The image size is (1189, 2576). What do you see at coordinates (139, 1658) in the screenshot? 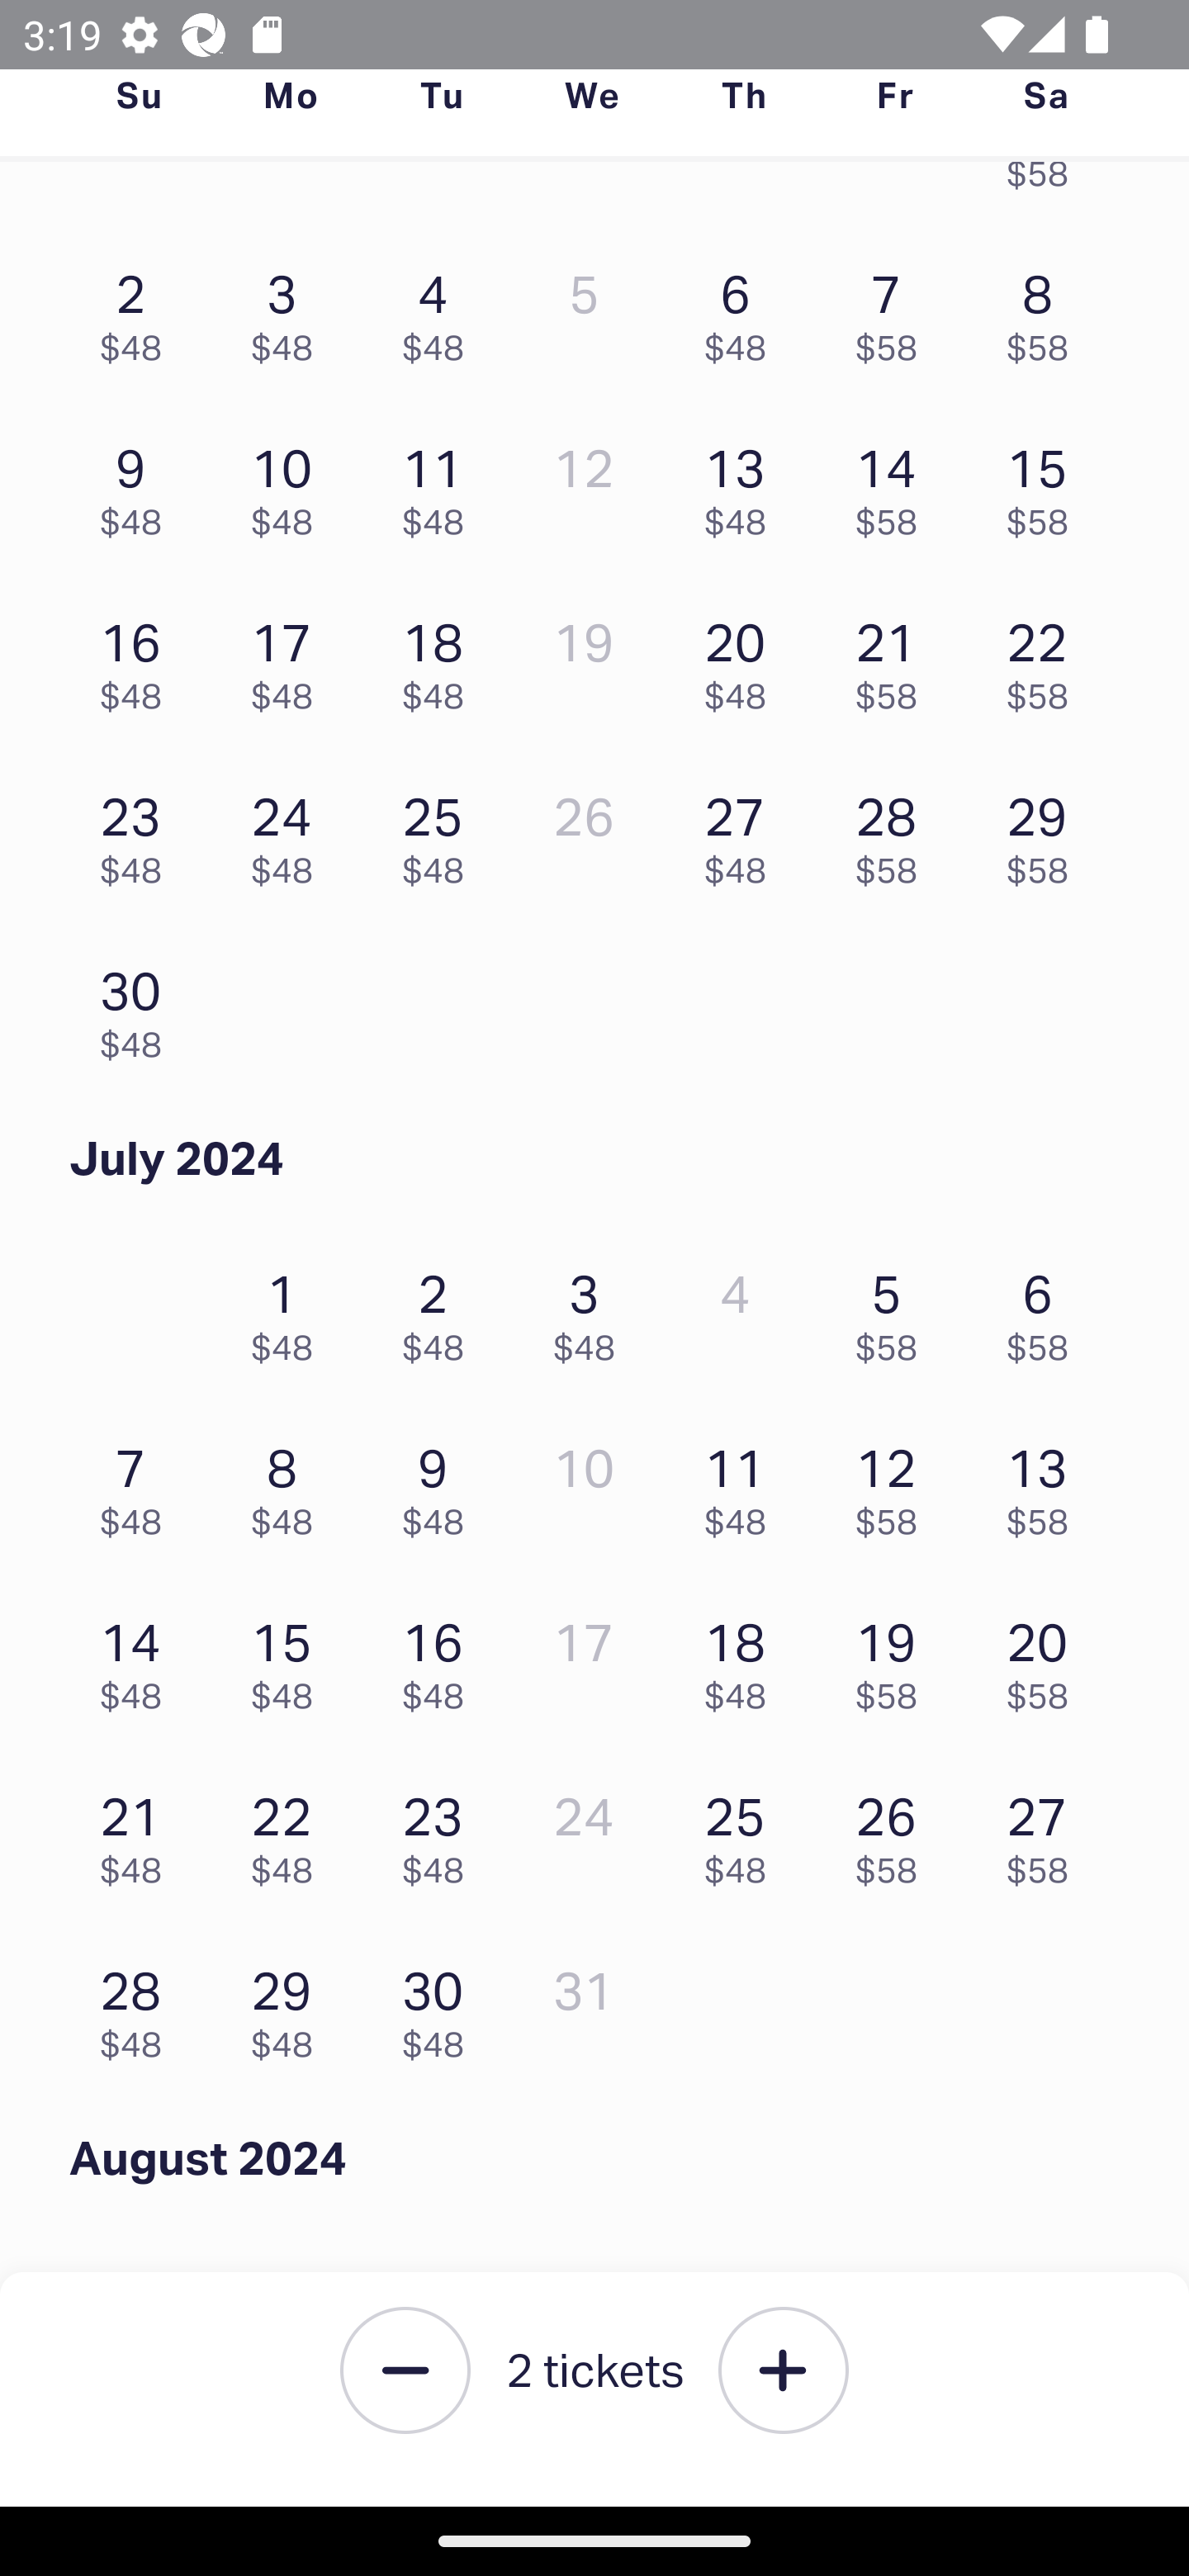
I see `14 $48` at bounding box center [139, 1658].